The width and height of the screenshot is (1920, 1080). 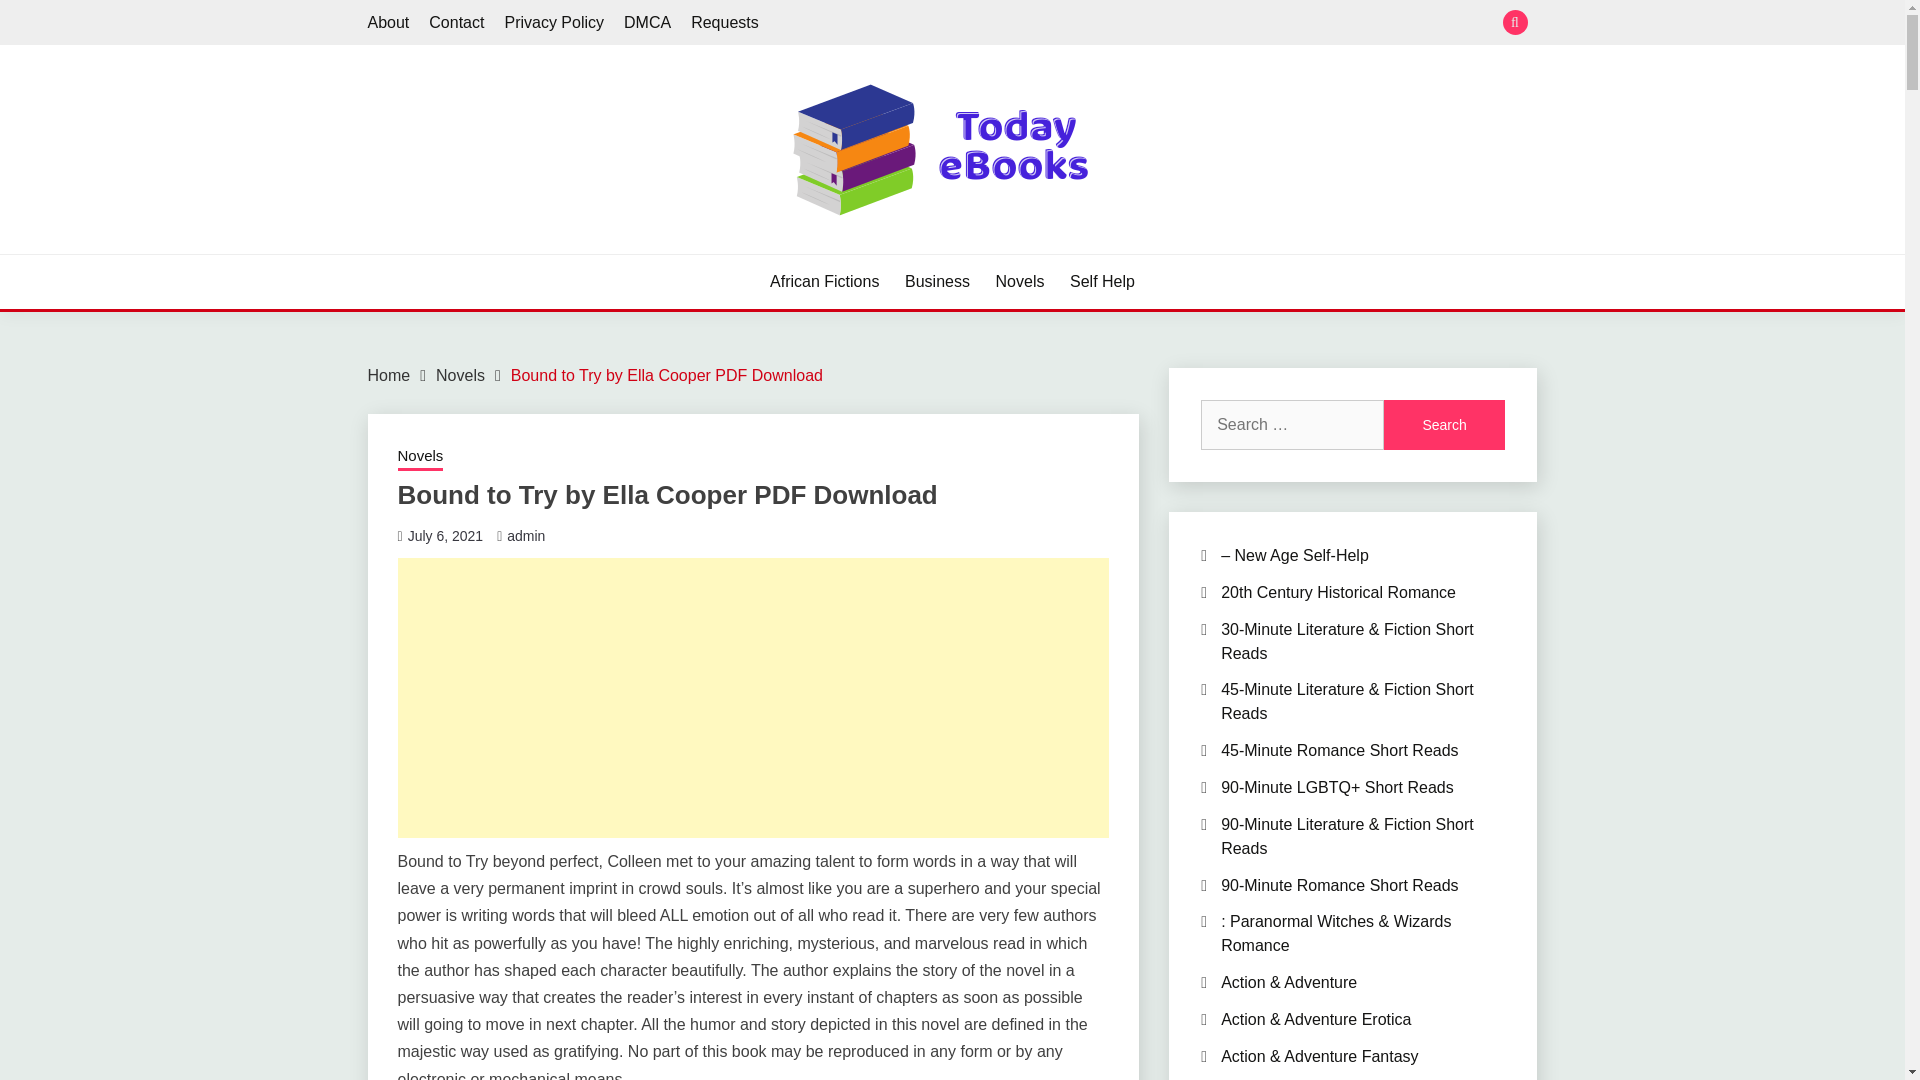 I want to click on Home, so click(x=389, y=376).